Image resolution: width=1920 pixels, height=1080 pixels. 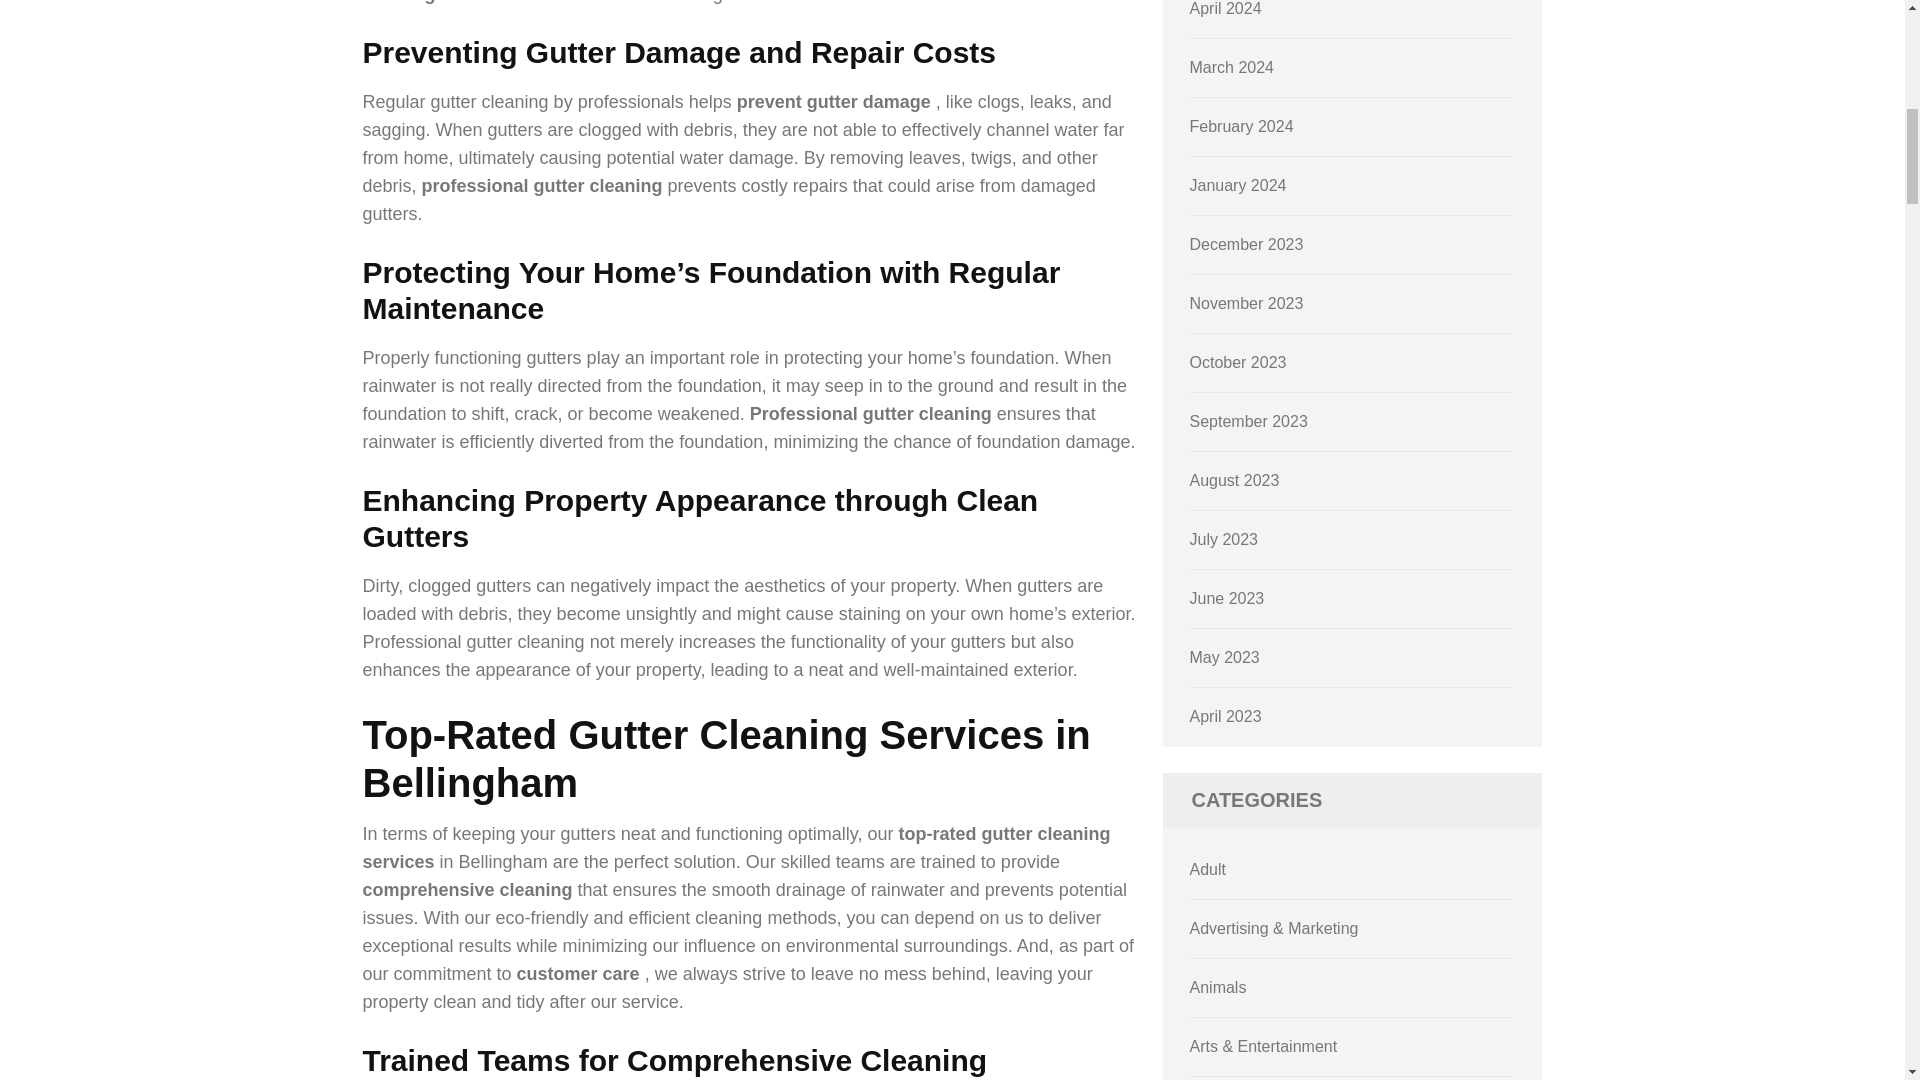 What do you see at coordinates (1235, 480) in the screenshot?
I see `August 2023` at bounding box center [1235, 480].